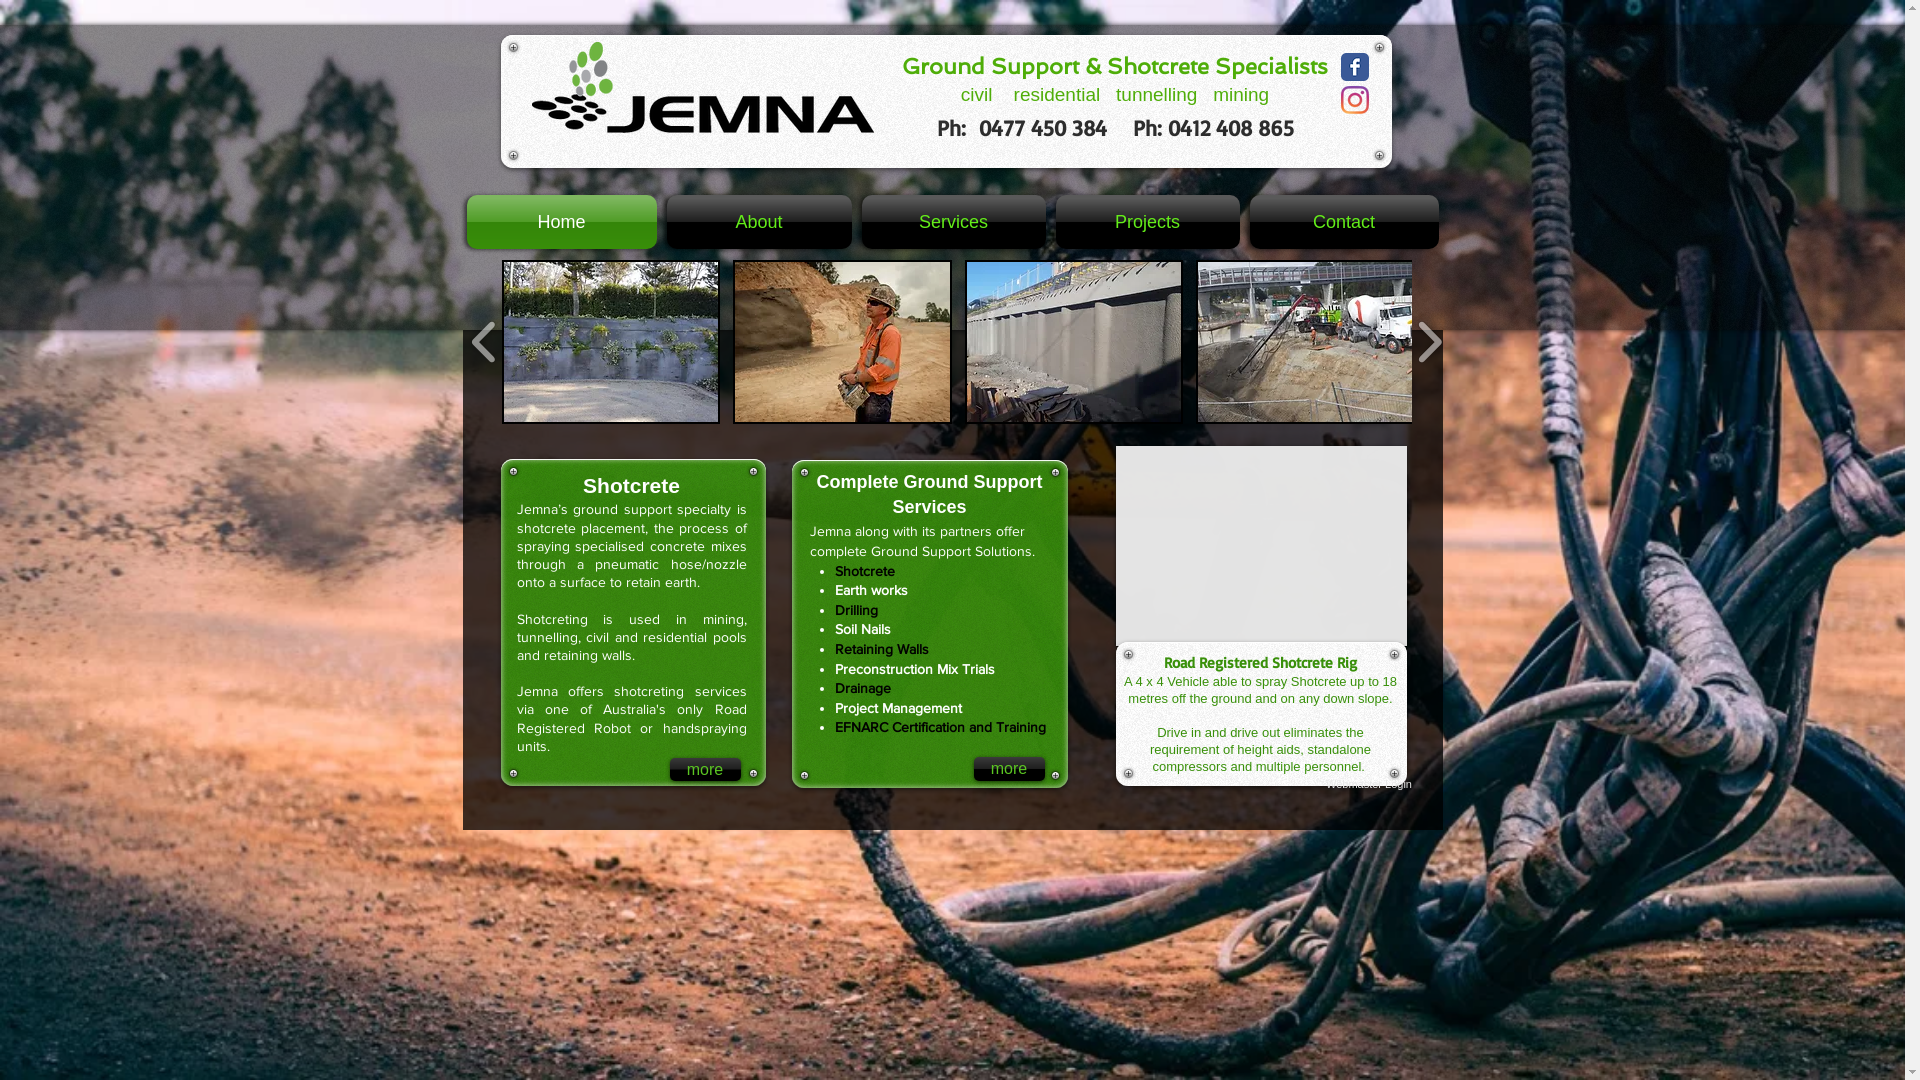 The width and height of the screenshot is (1920, 1080). I want to click on Webmaster Login, so click(1368, 784).